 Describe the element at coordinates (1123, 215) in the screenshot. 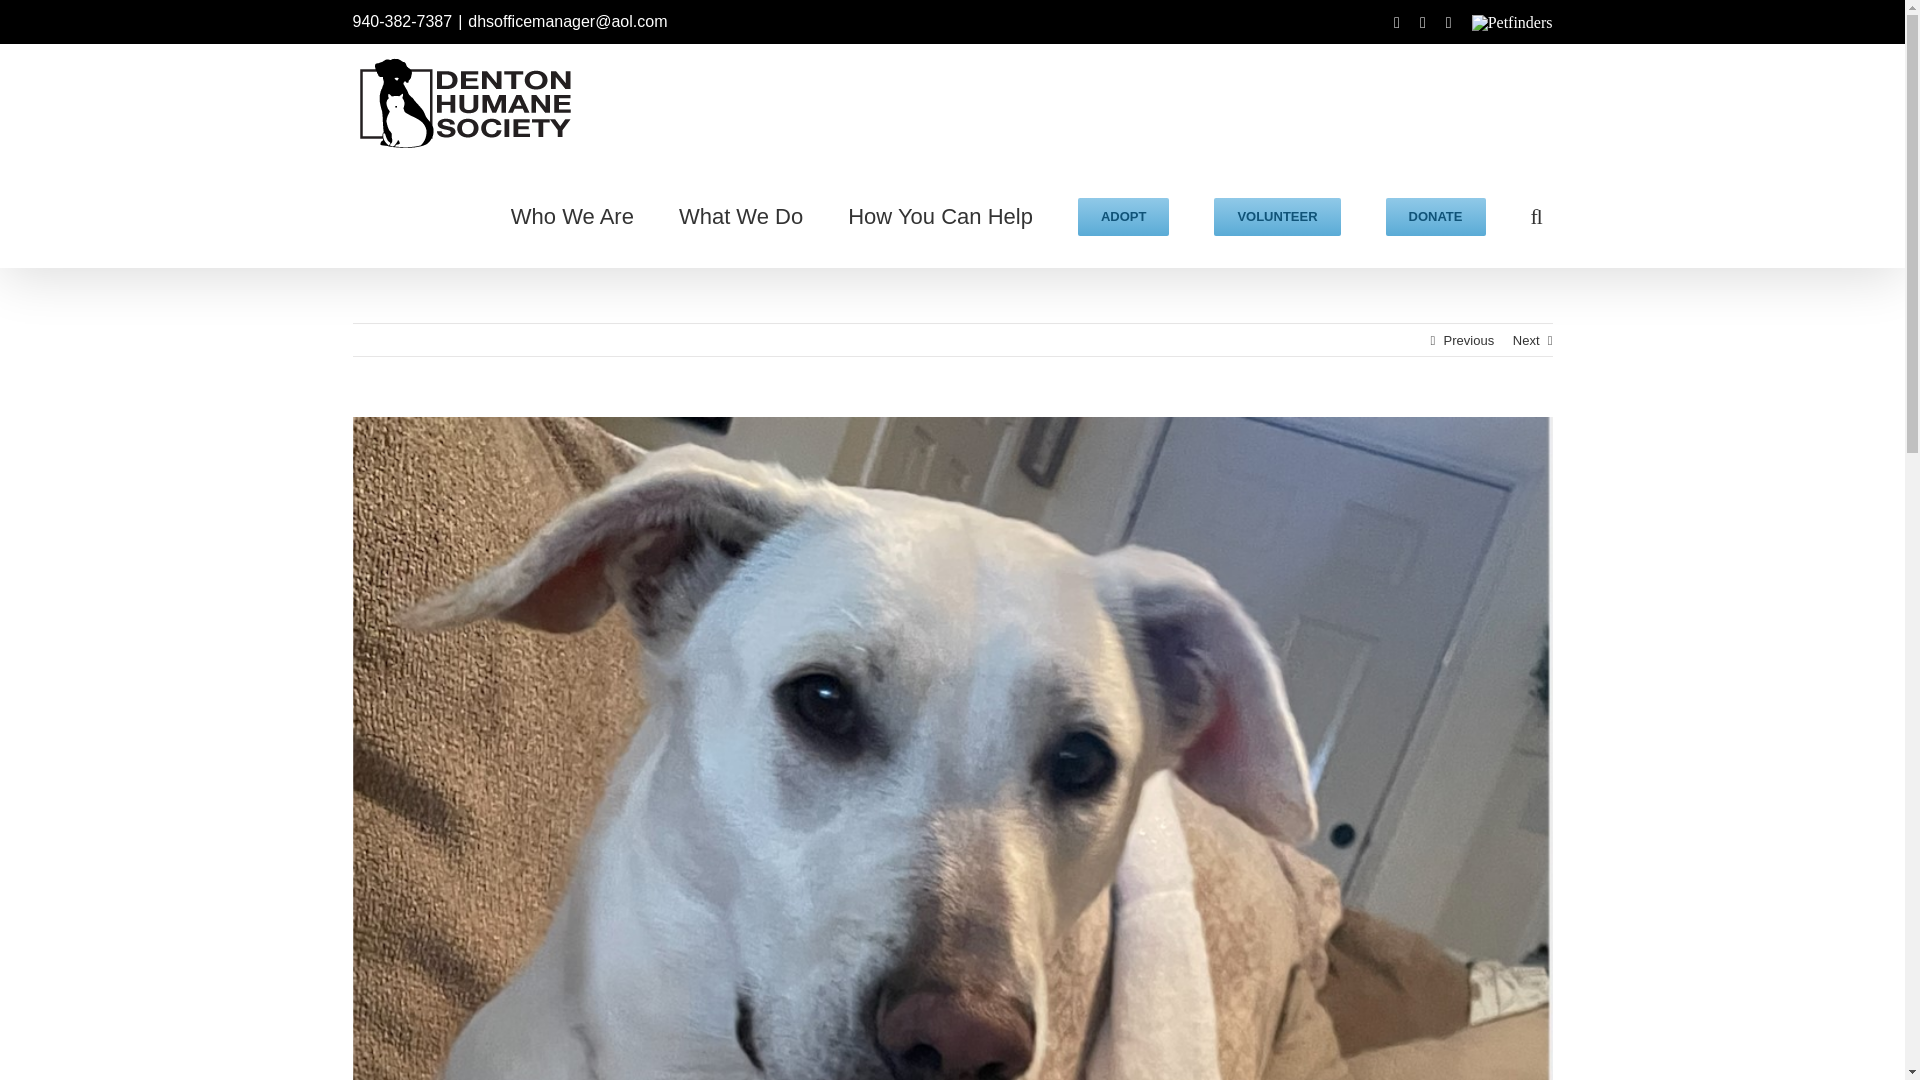

I see `ADOPT` at that location.